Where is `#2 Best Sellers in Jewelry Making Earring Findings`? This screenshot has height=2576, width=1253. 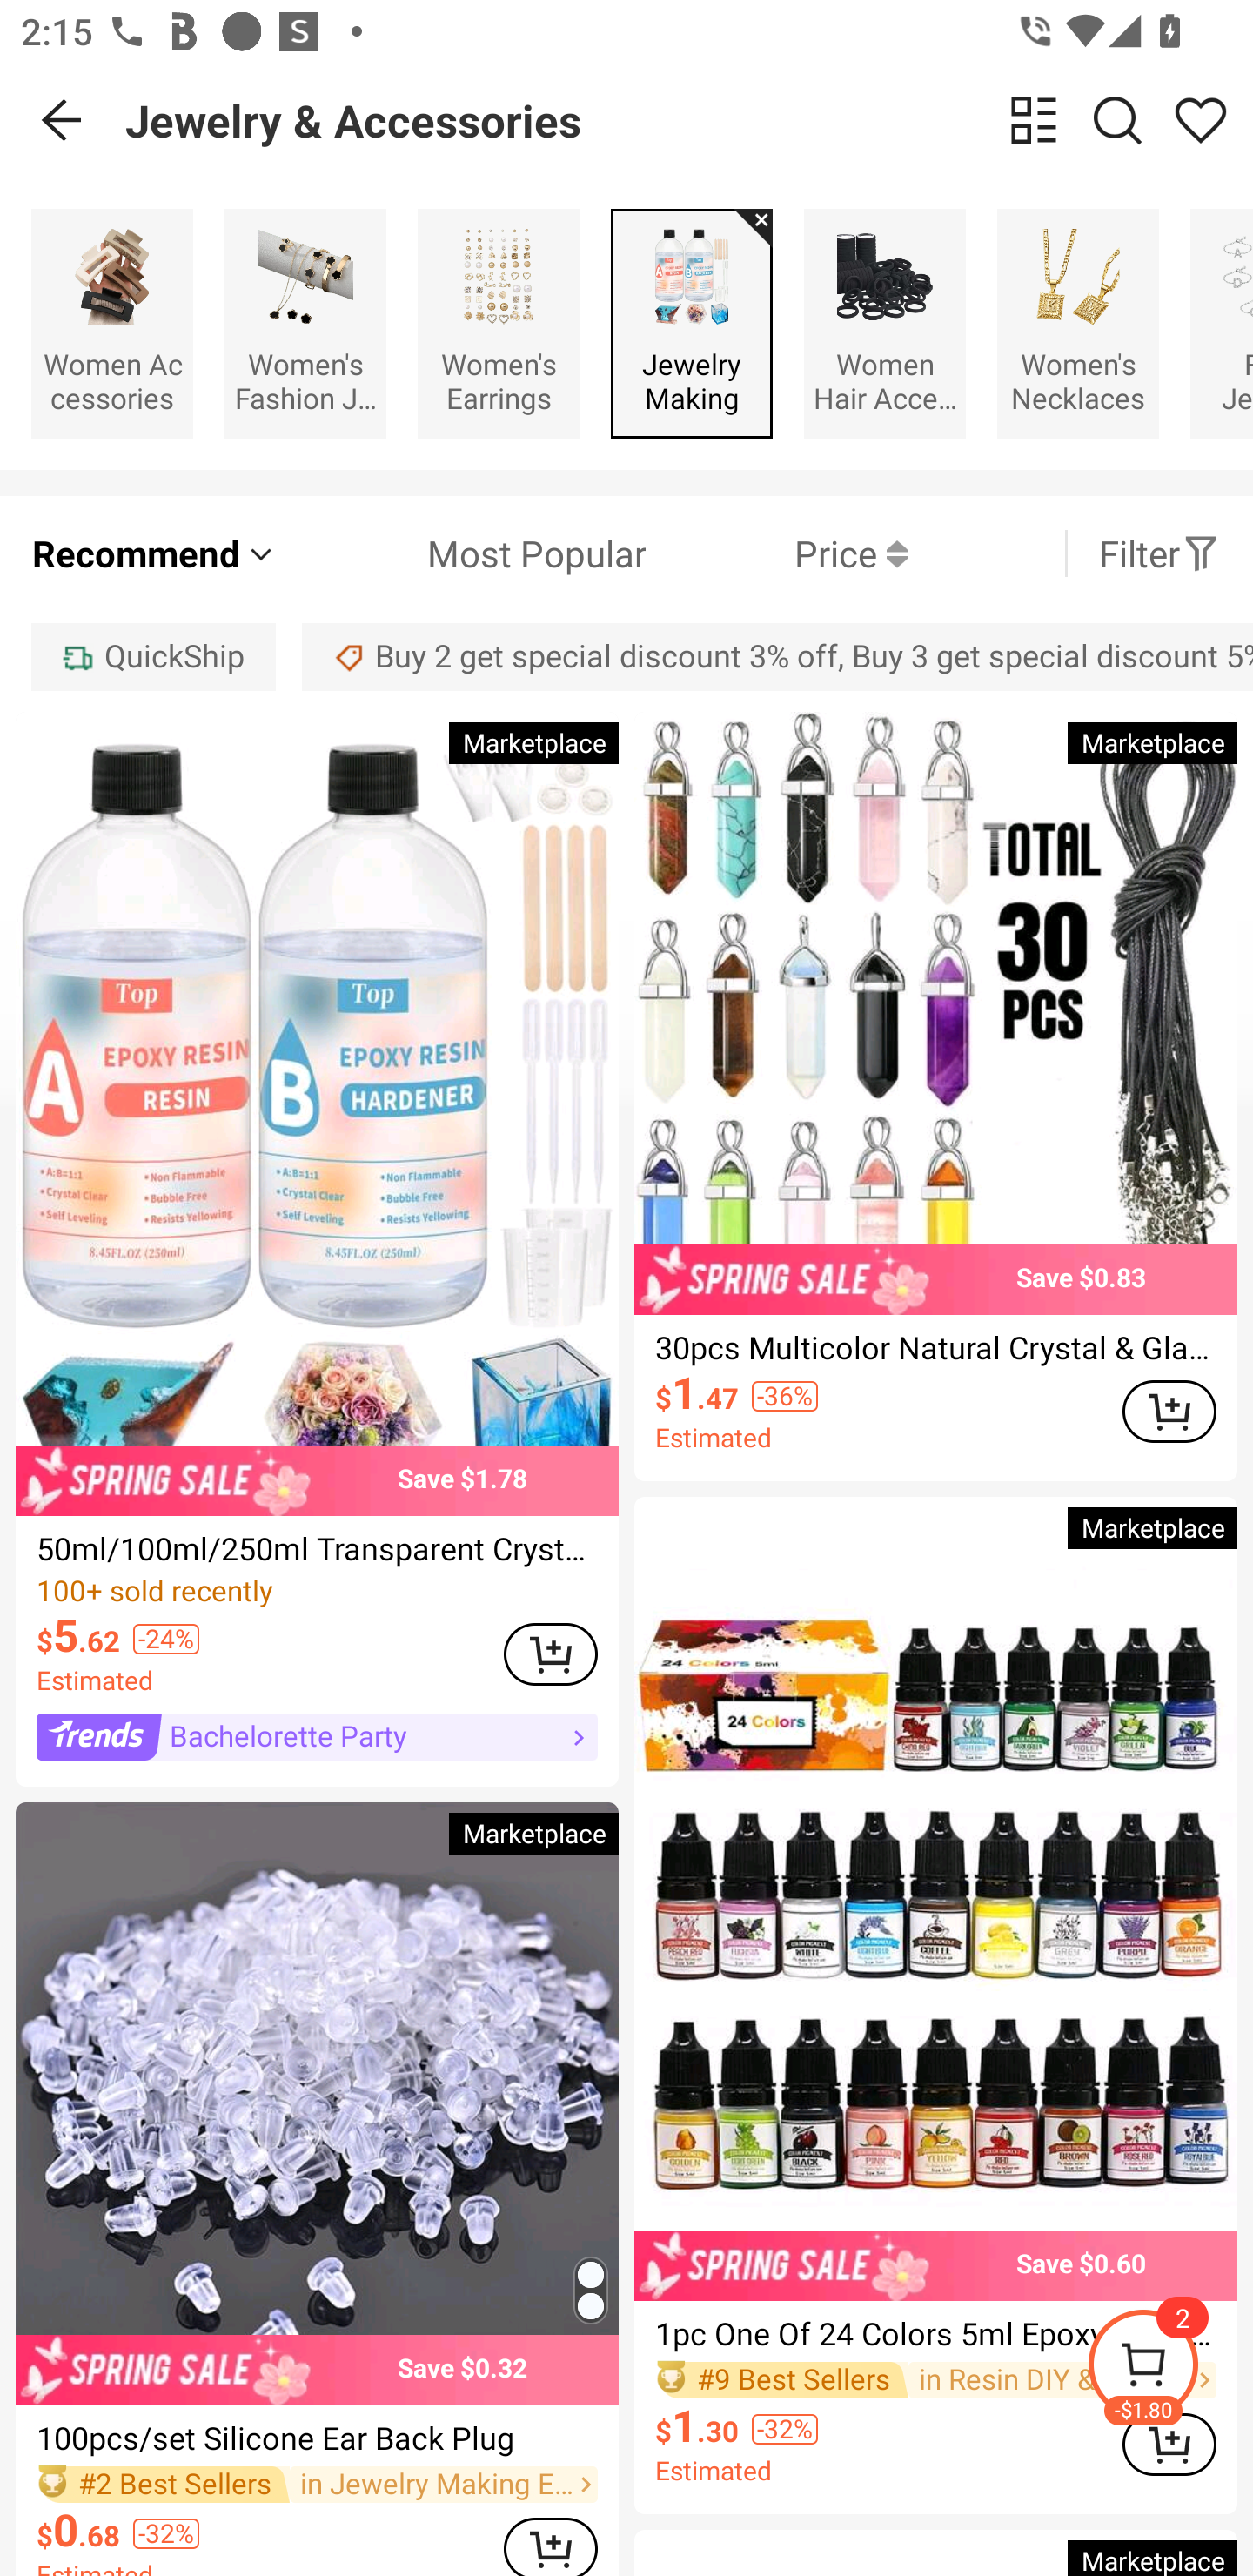 #2 Best Sellers in Jewelry Making Earring Findings is located at coordinates (317, 2484).